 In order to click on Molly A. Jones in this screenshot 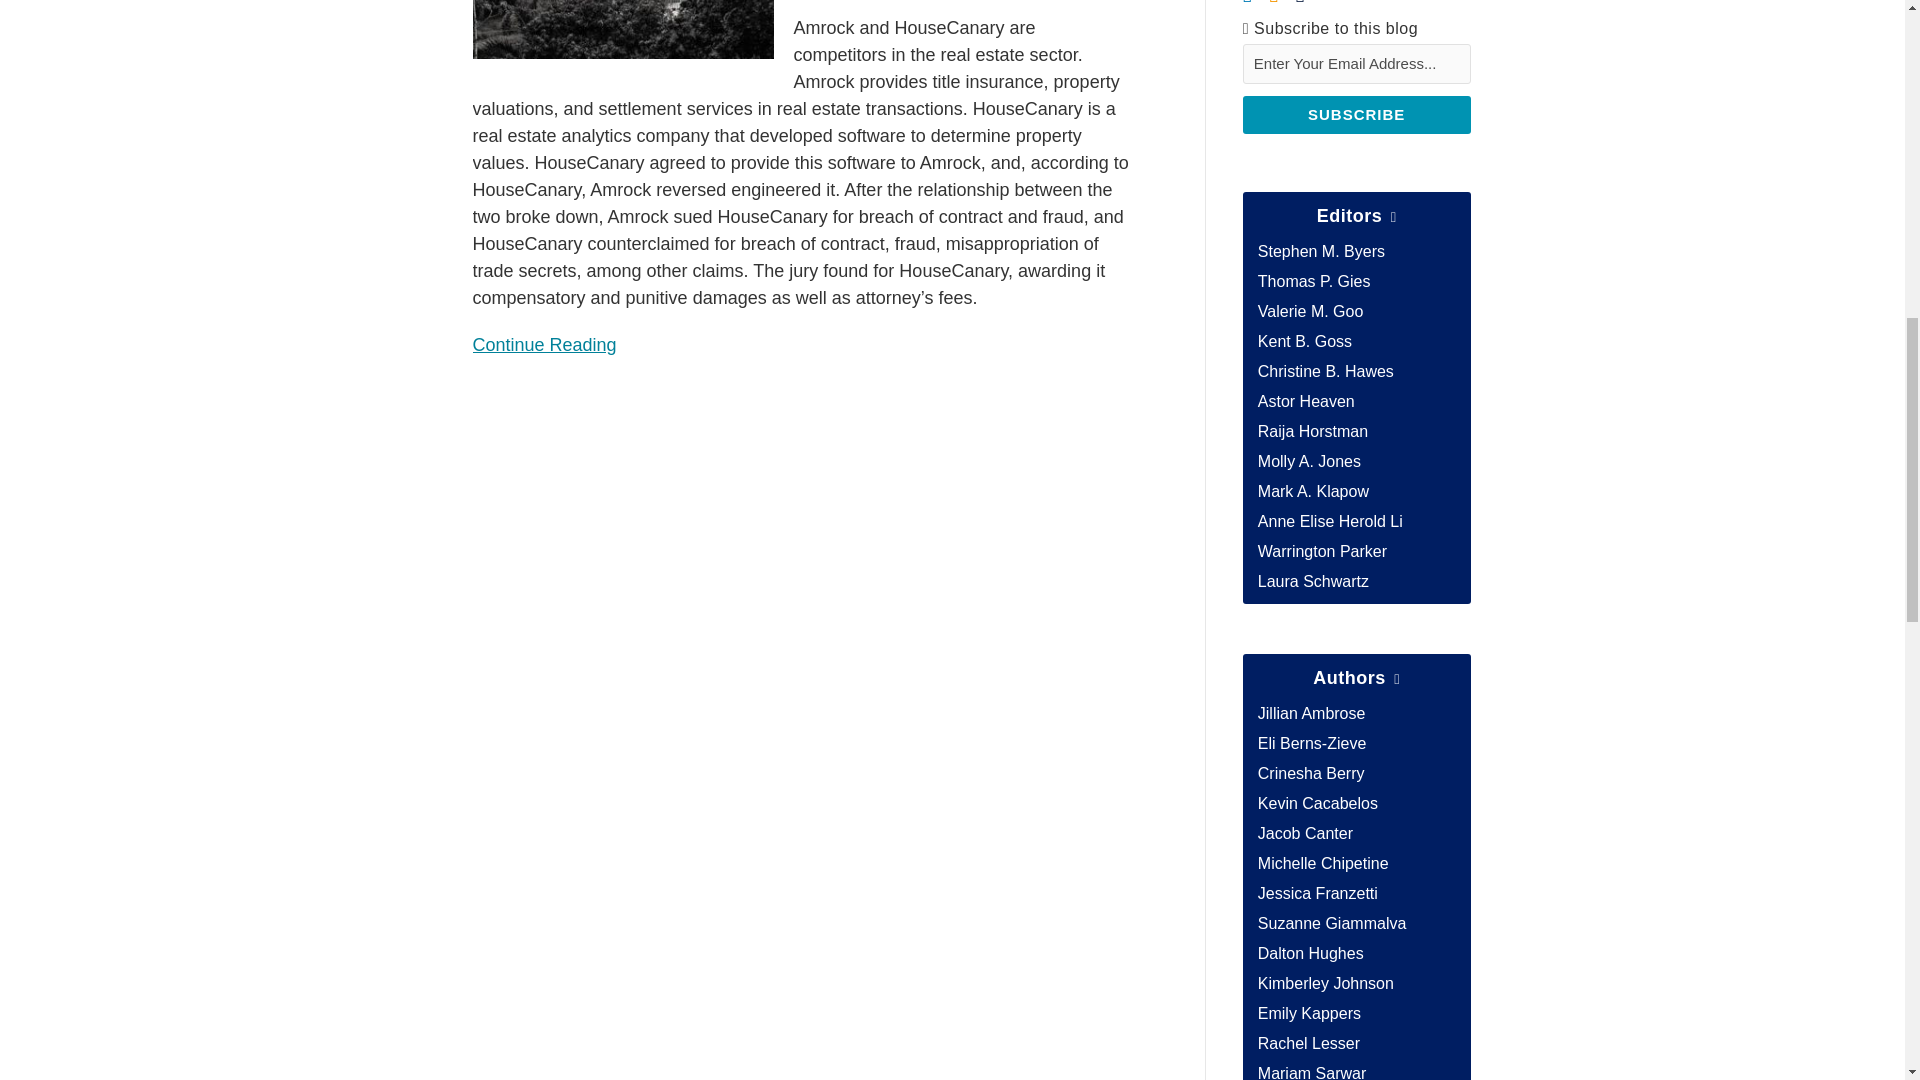, I will do `click(1309, 460)`.